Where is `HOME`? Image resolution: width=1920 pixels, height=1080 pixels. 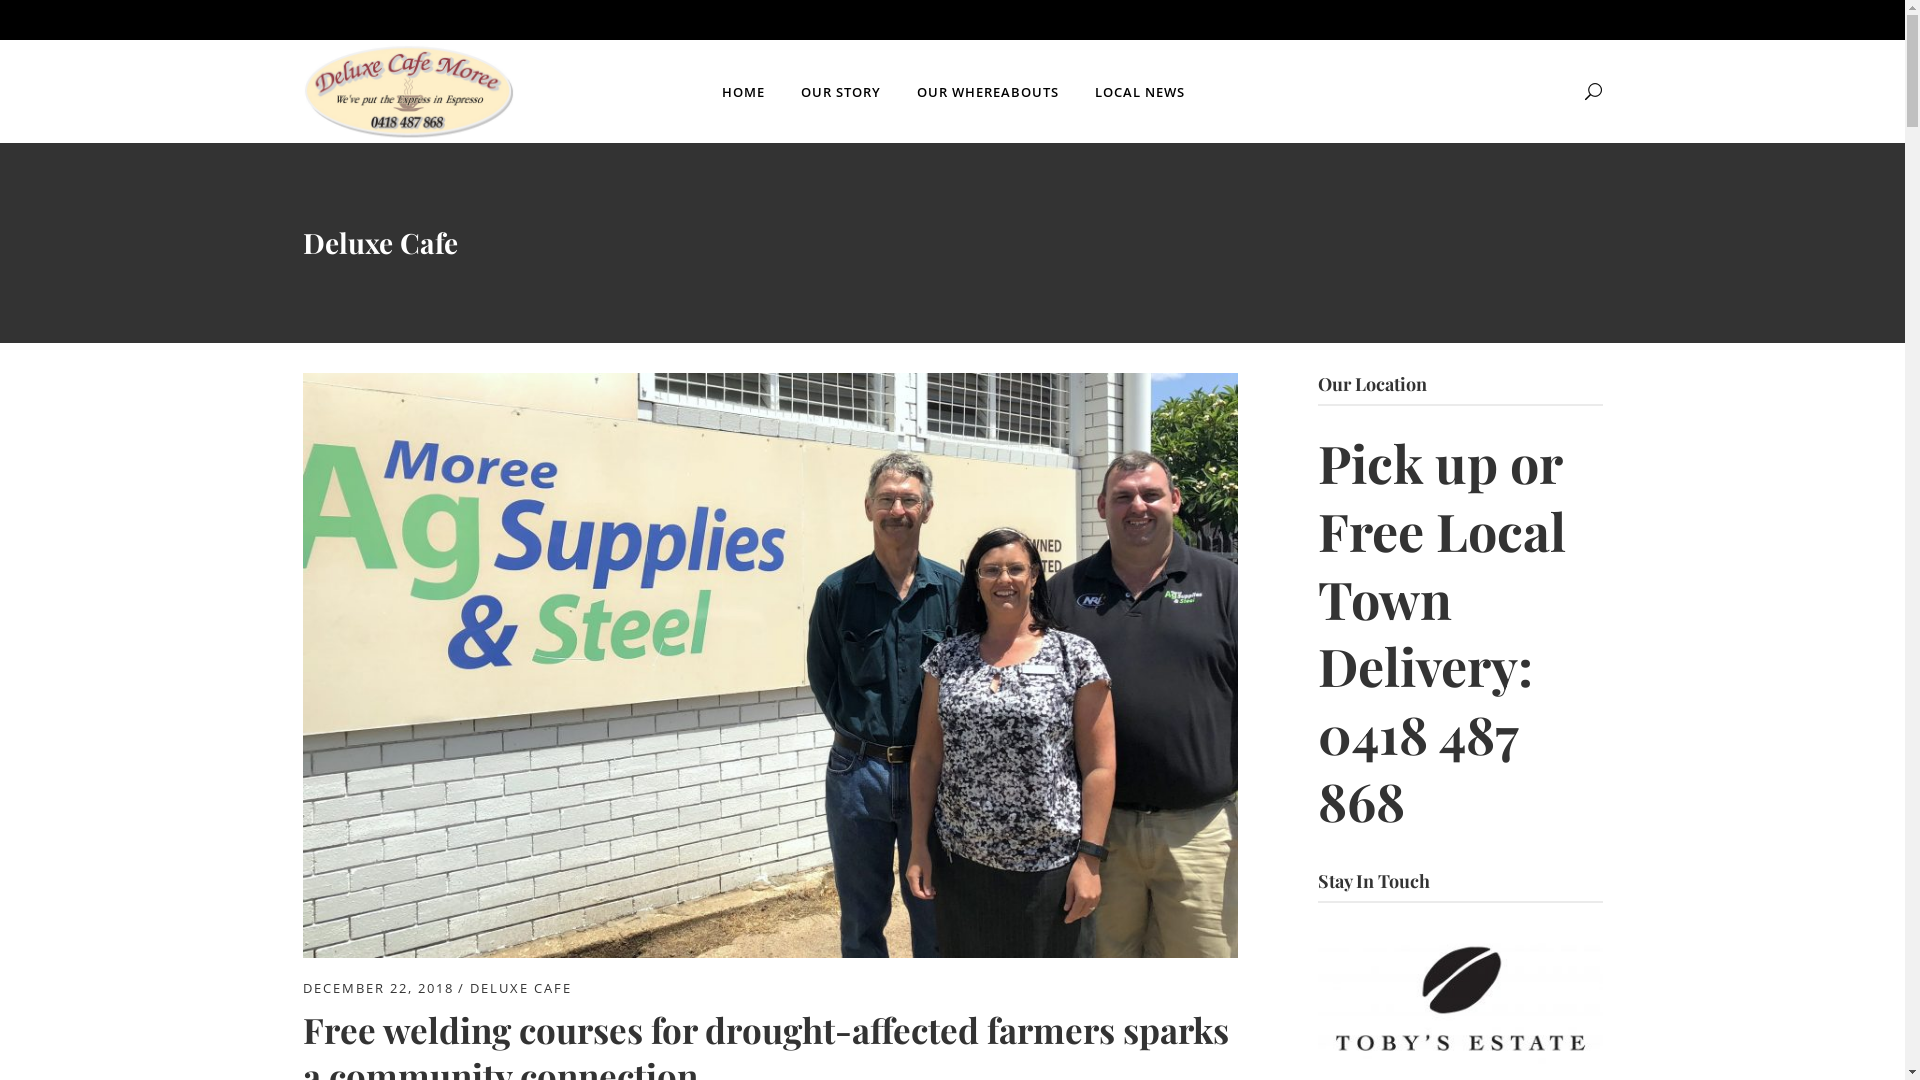 HOME is located at coordinates (744, 92).